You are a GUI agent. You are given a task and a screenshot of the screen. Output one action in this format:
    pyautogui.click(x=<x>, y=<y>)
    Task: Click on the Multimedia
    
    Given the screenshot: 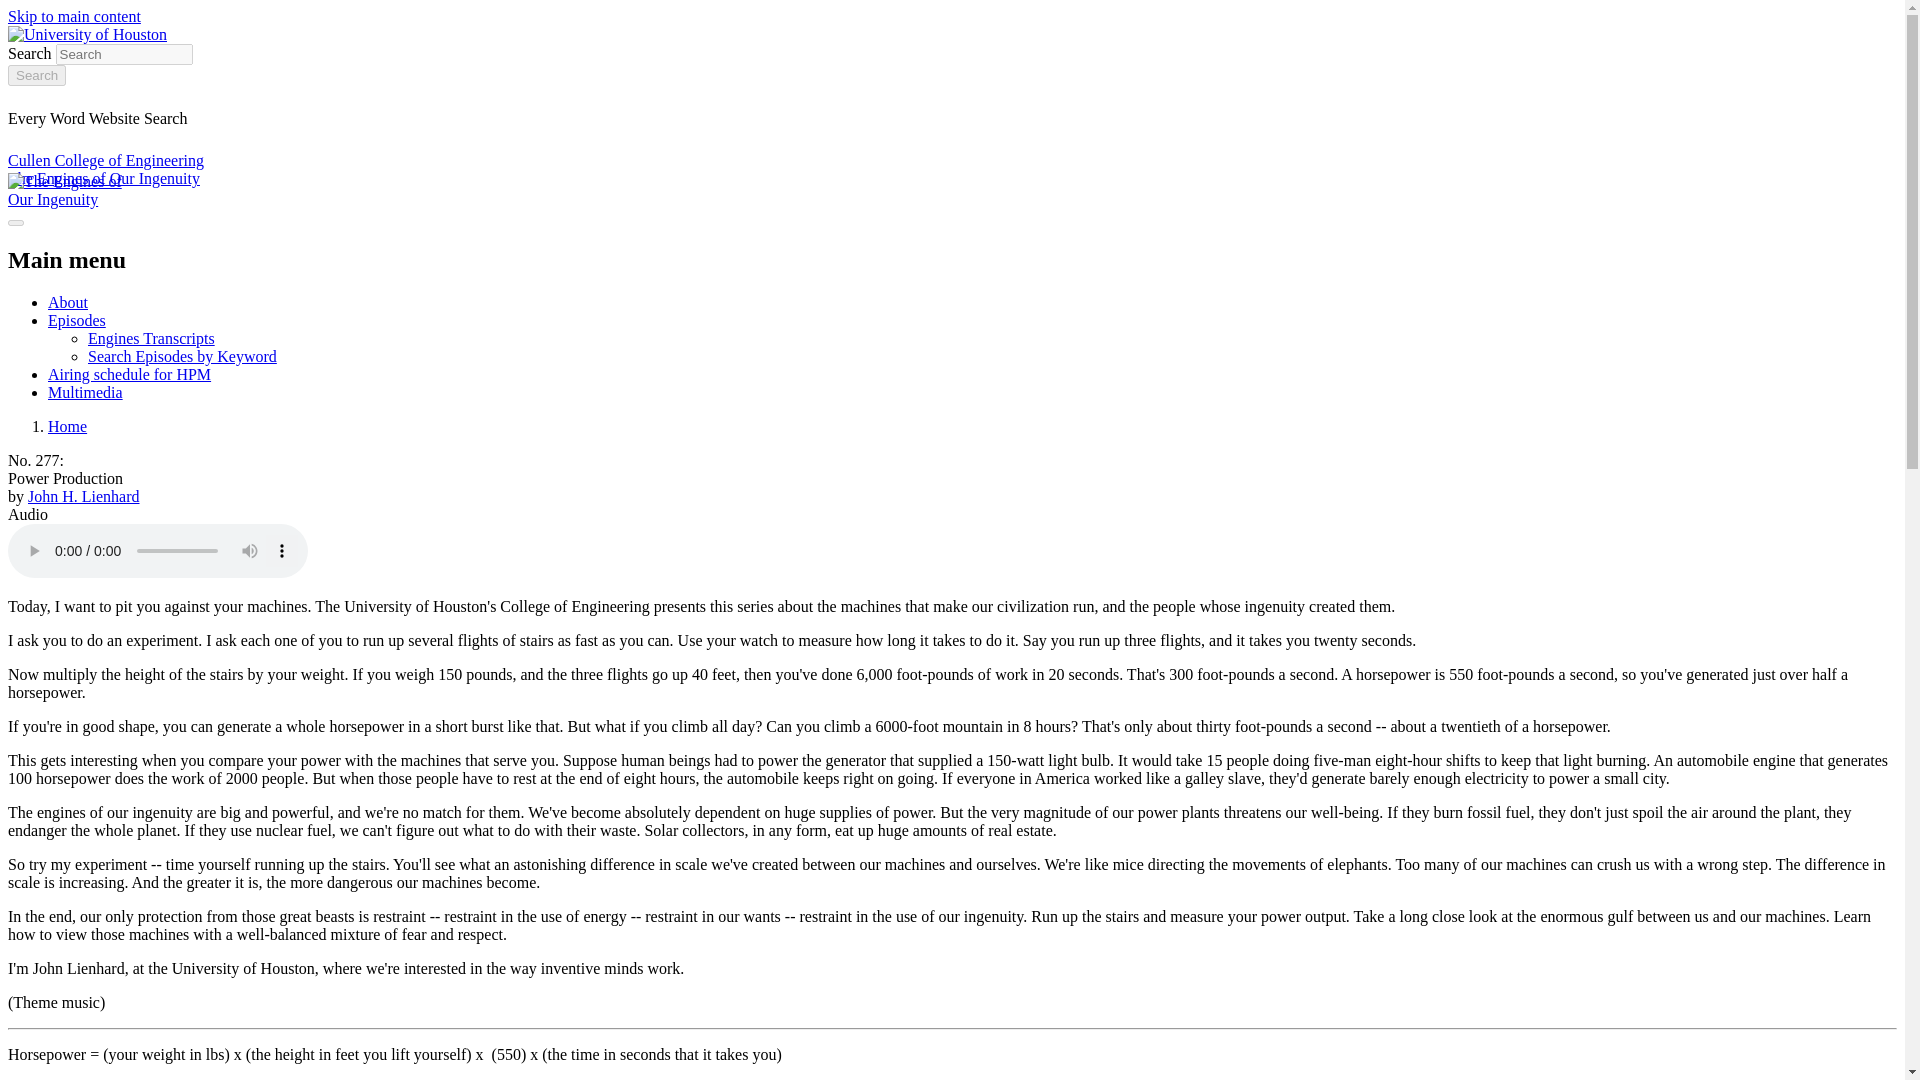 What is the action you would take?
    pyautogui.click(x=85, y=392)
    